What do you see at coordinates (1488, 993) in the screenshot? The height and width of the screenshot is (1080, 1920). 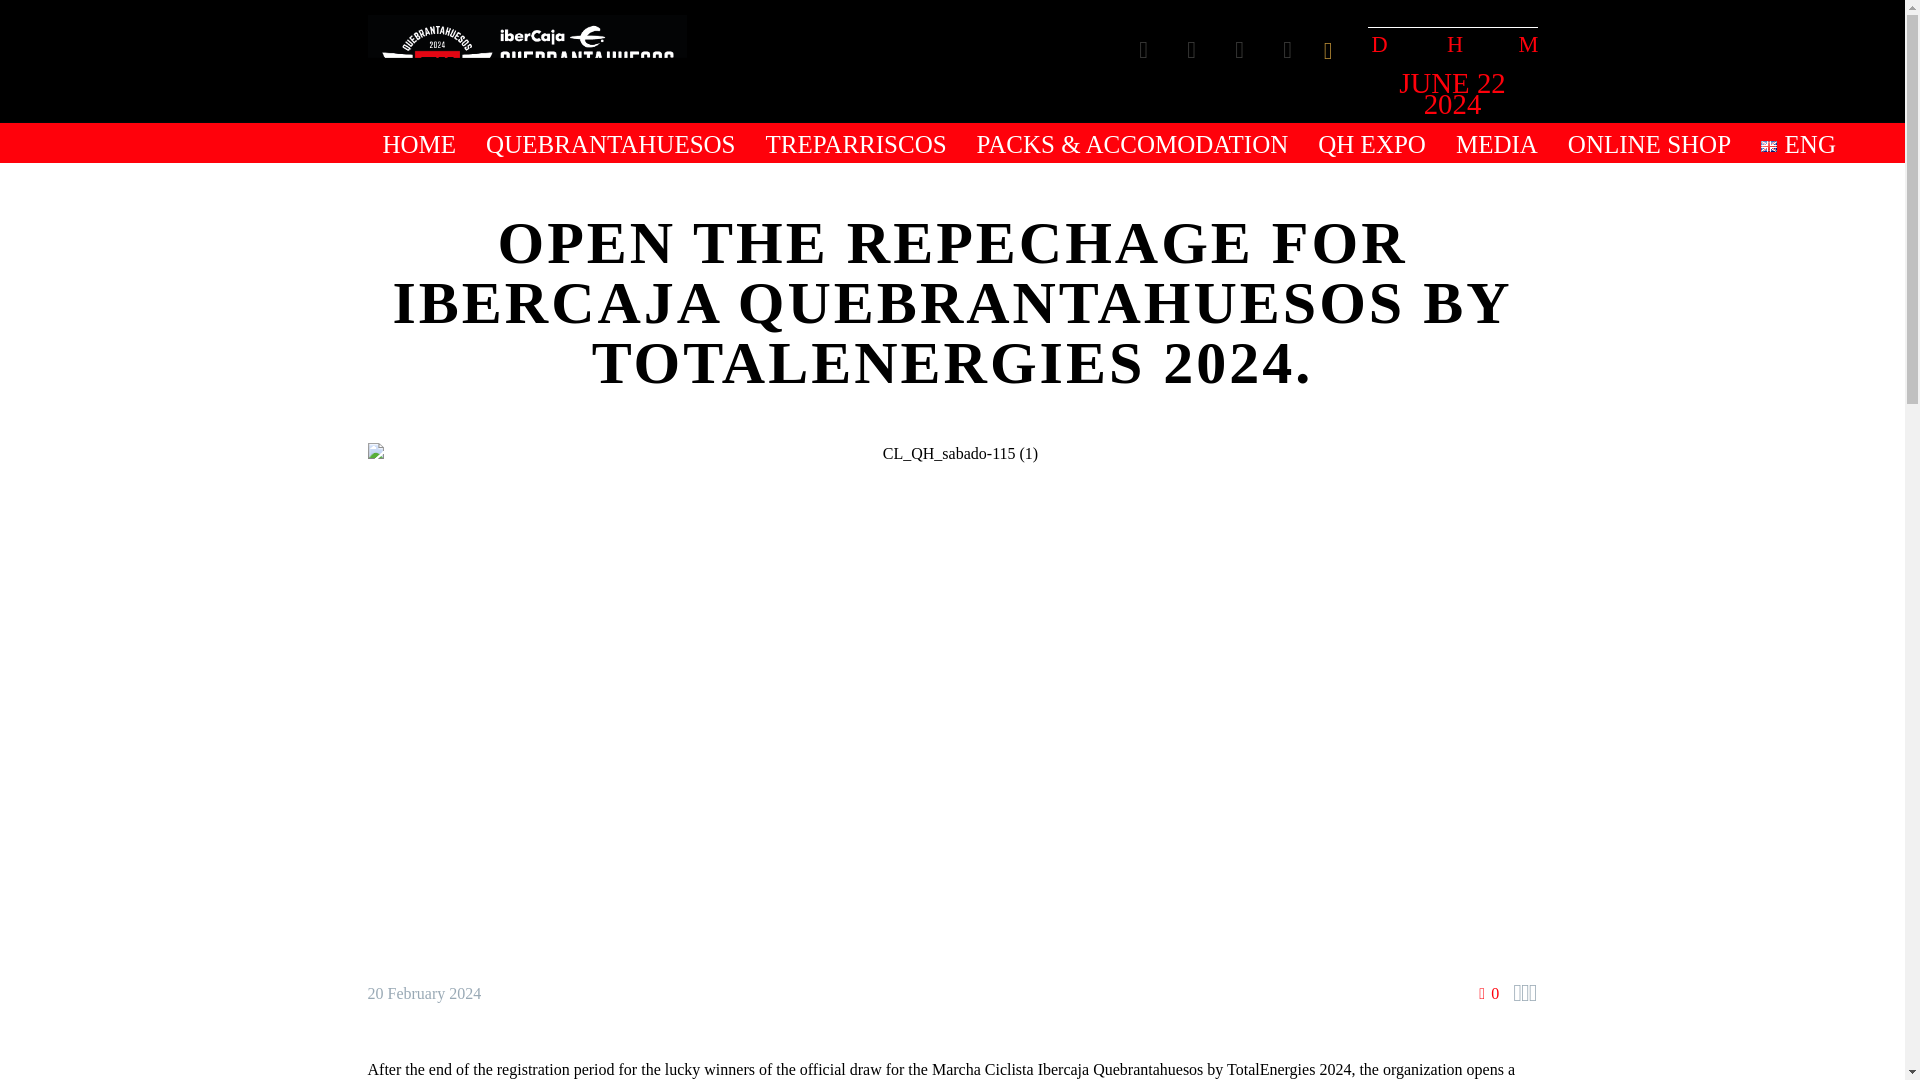 I see `Like this` at bounding box center [1488, 993].